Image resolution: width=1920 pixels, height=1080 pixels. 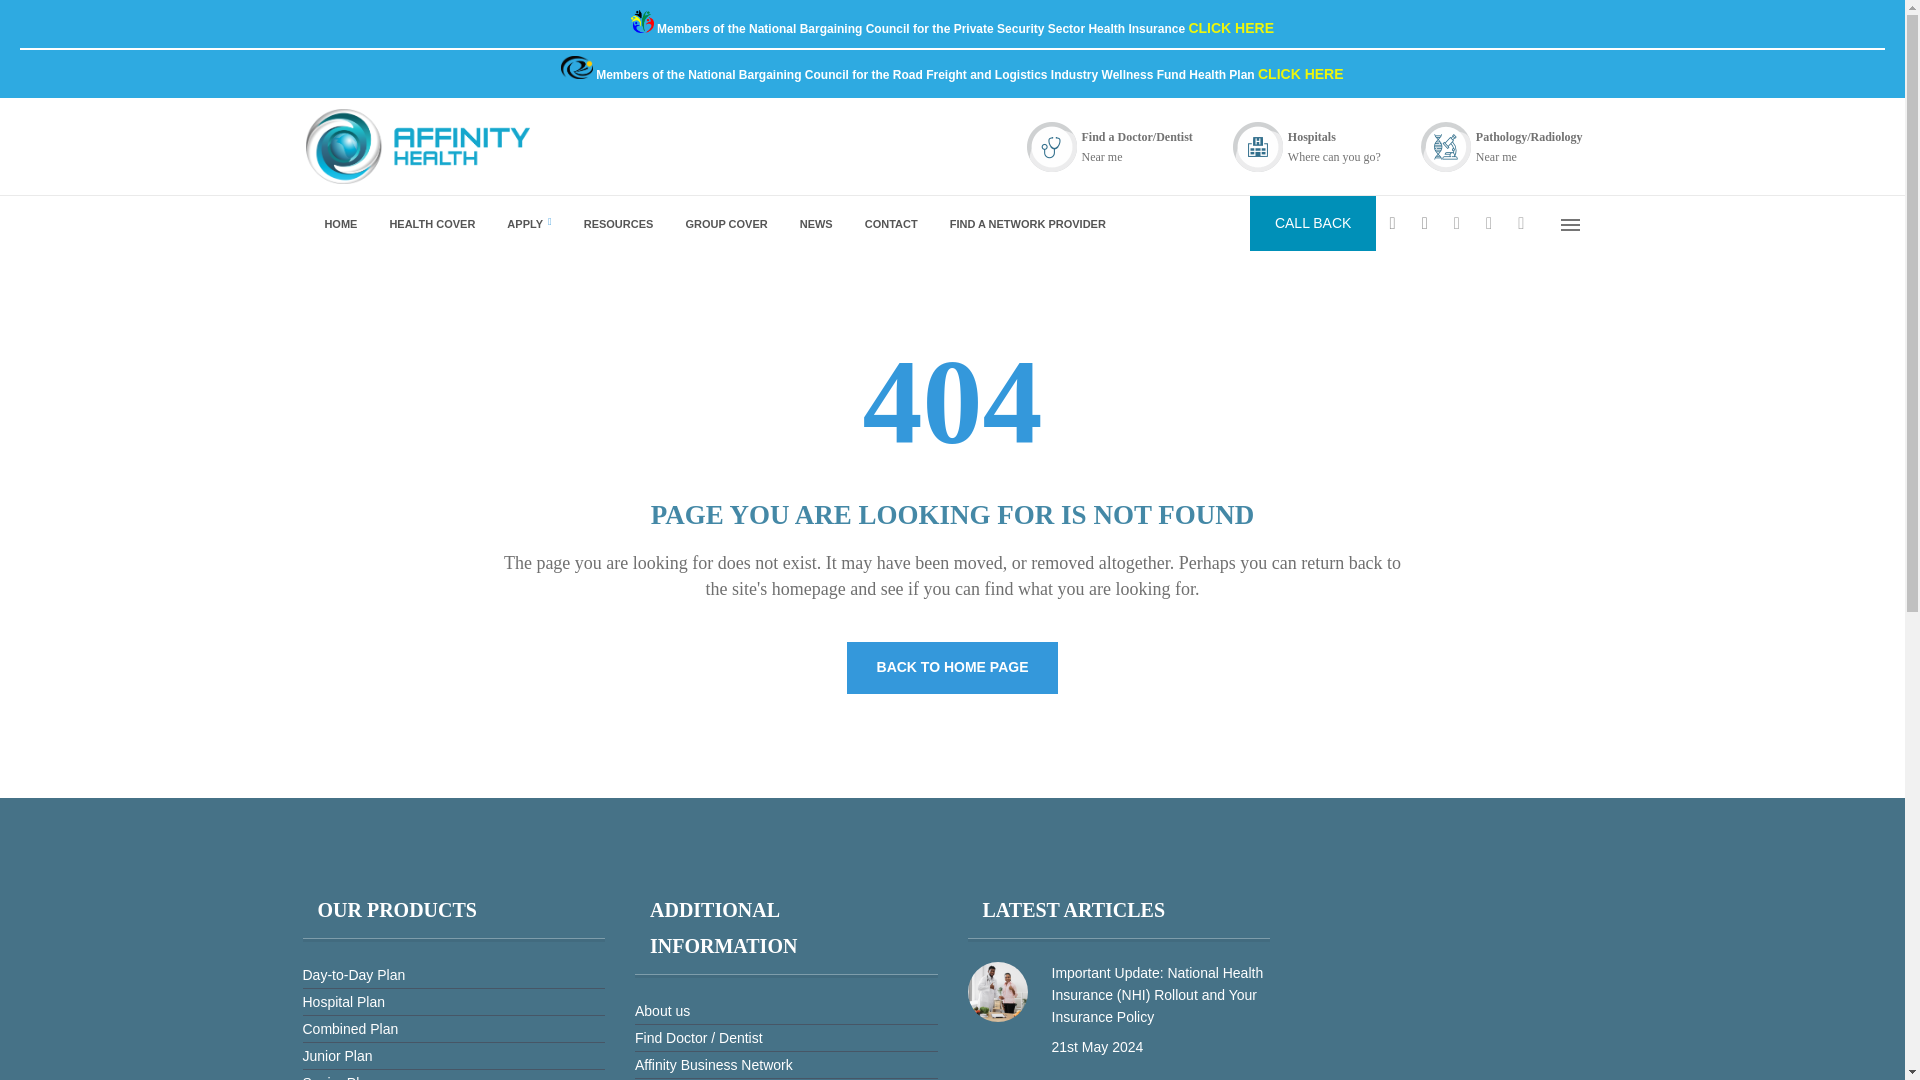 I want to click on CLICK HERE, so click(x=1231, y=28).